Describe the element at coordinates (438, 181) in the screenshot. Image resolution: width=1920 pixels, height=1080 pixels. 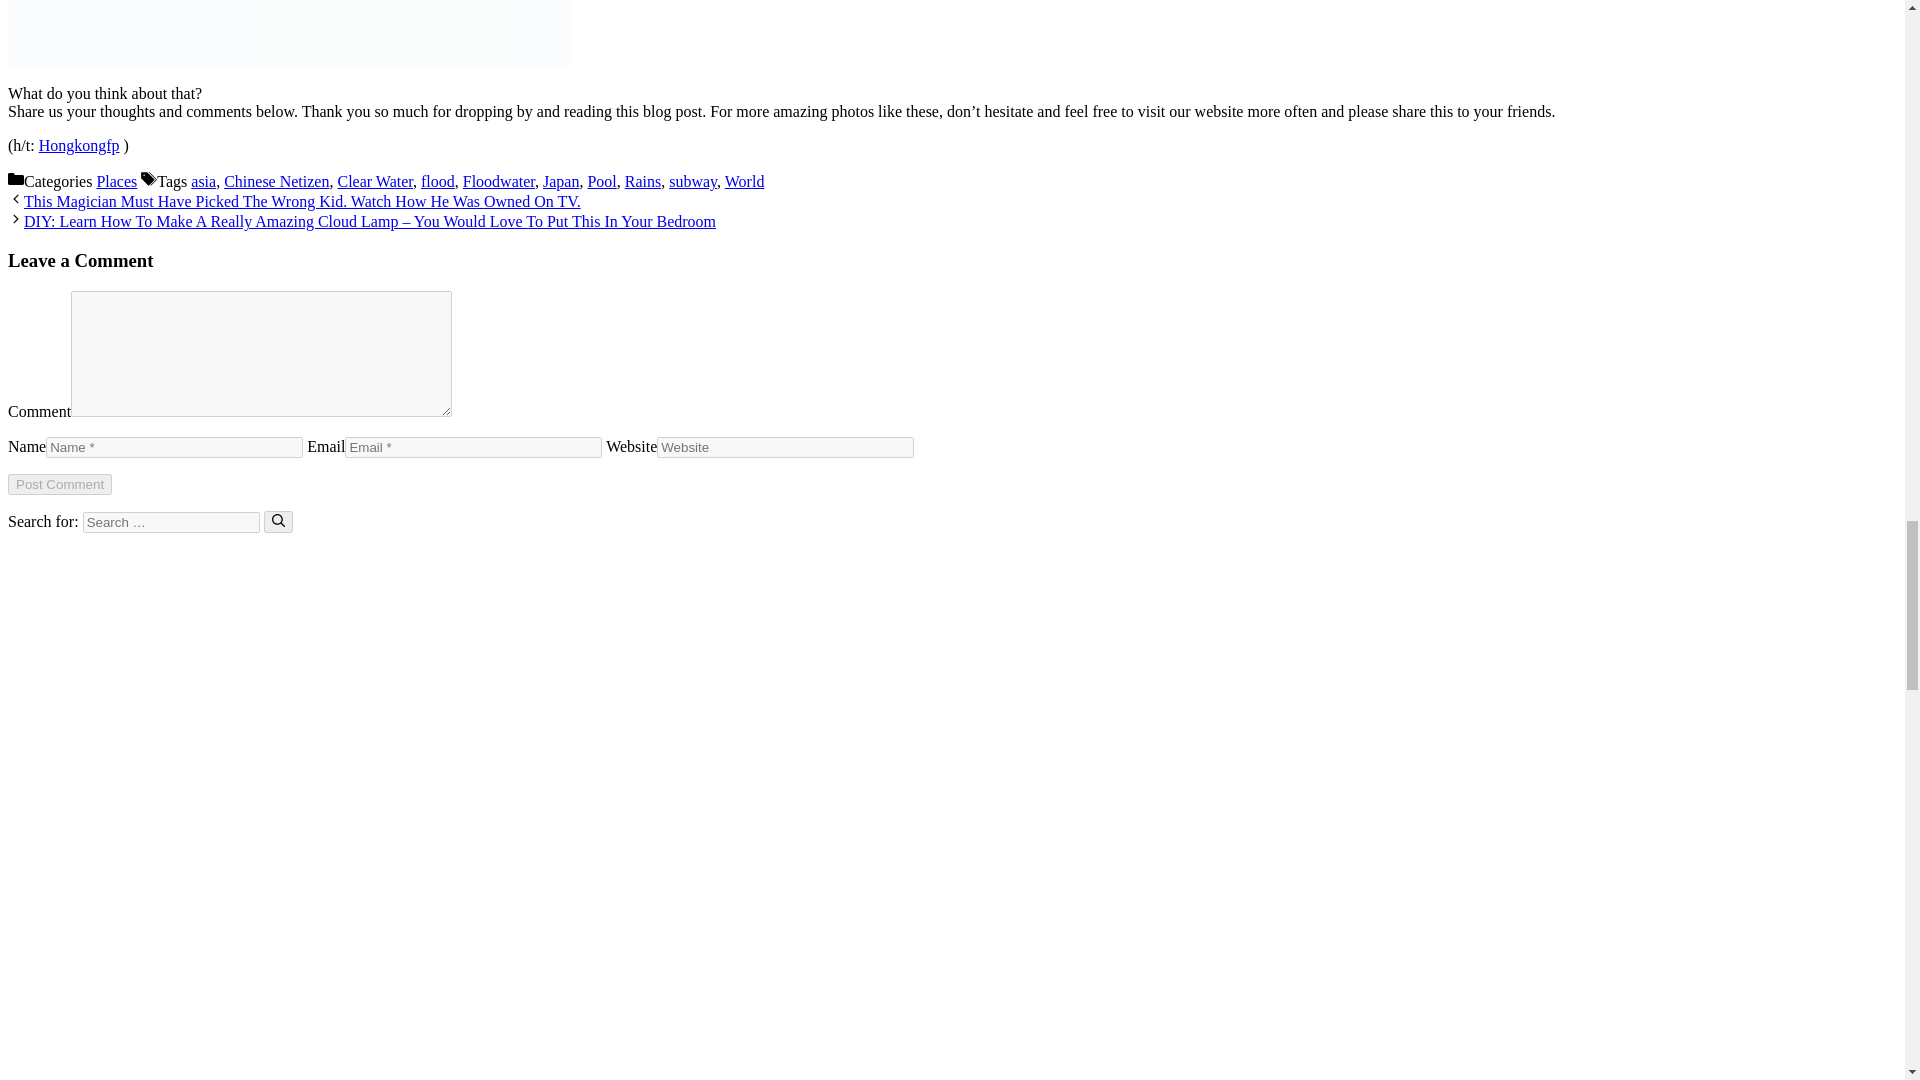
I see `flood` at that location.